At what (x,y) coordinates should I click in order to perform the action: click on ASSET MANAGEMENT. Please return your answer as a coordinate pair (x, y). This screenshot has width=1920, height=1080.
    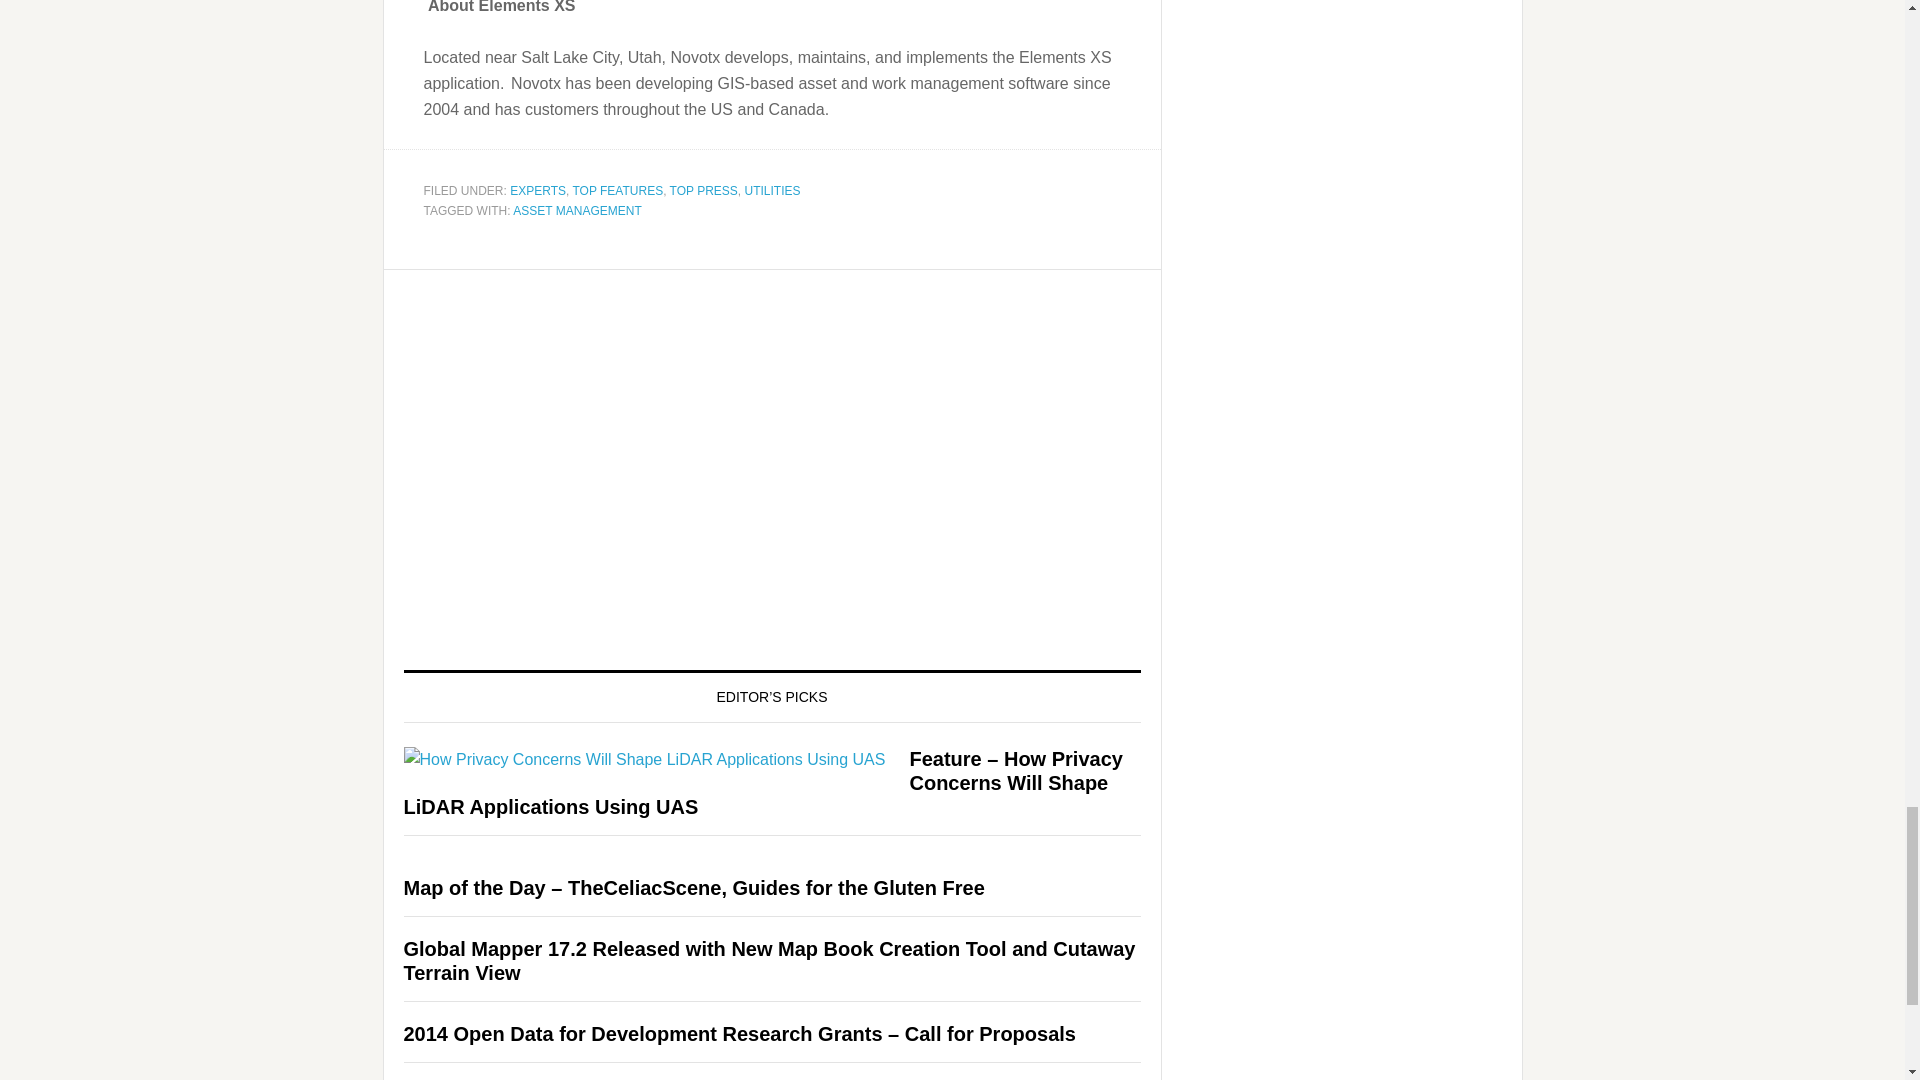
    Looking at the image, I should click on (576, 211).